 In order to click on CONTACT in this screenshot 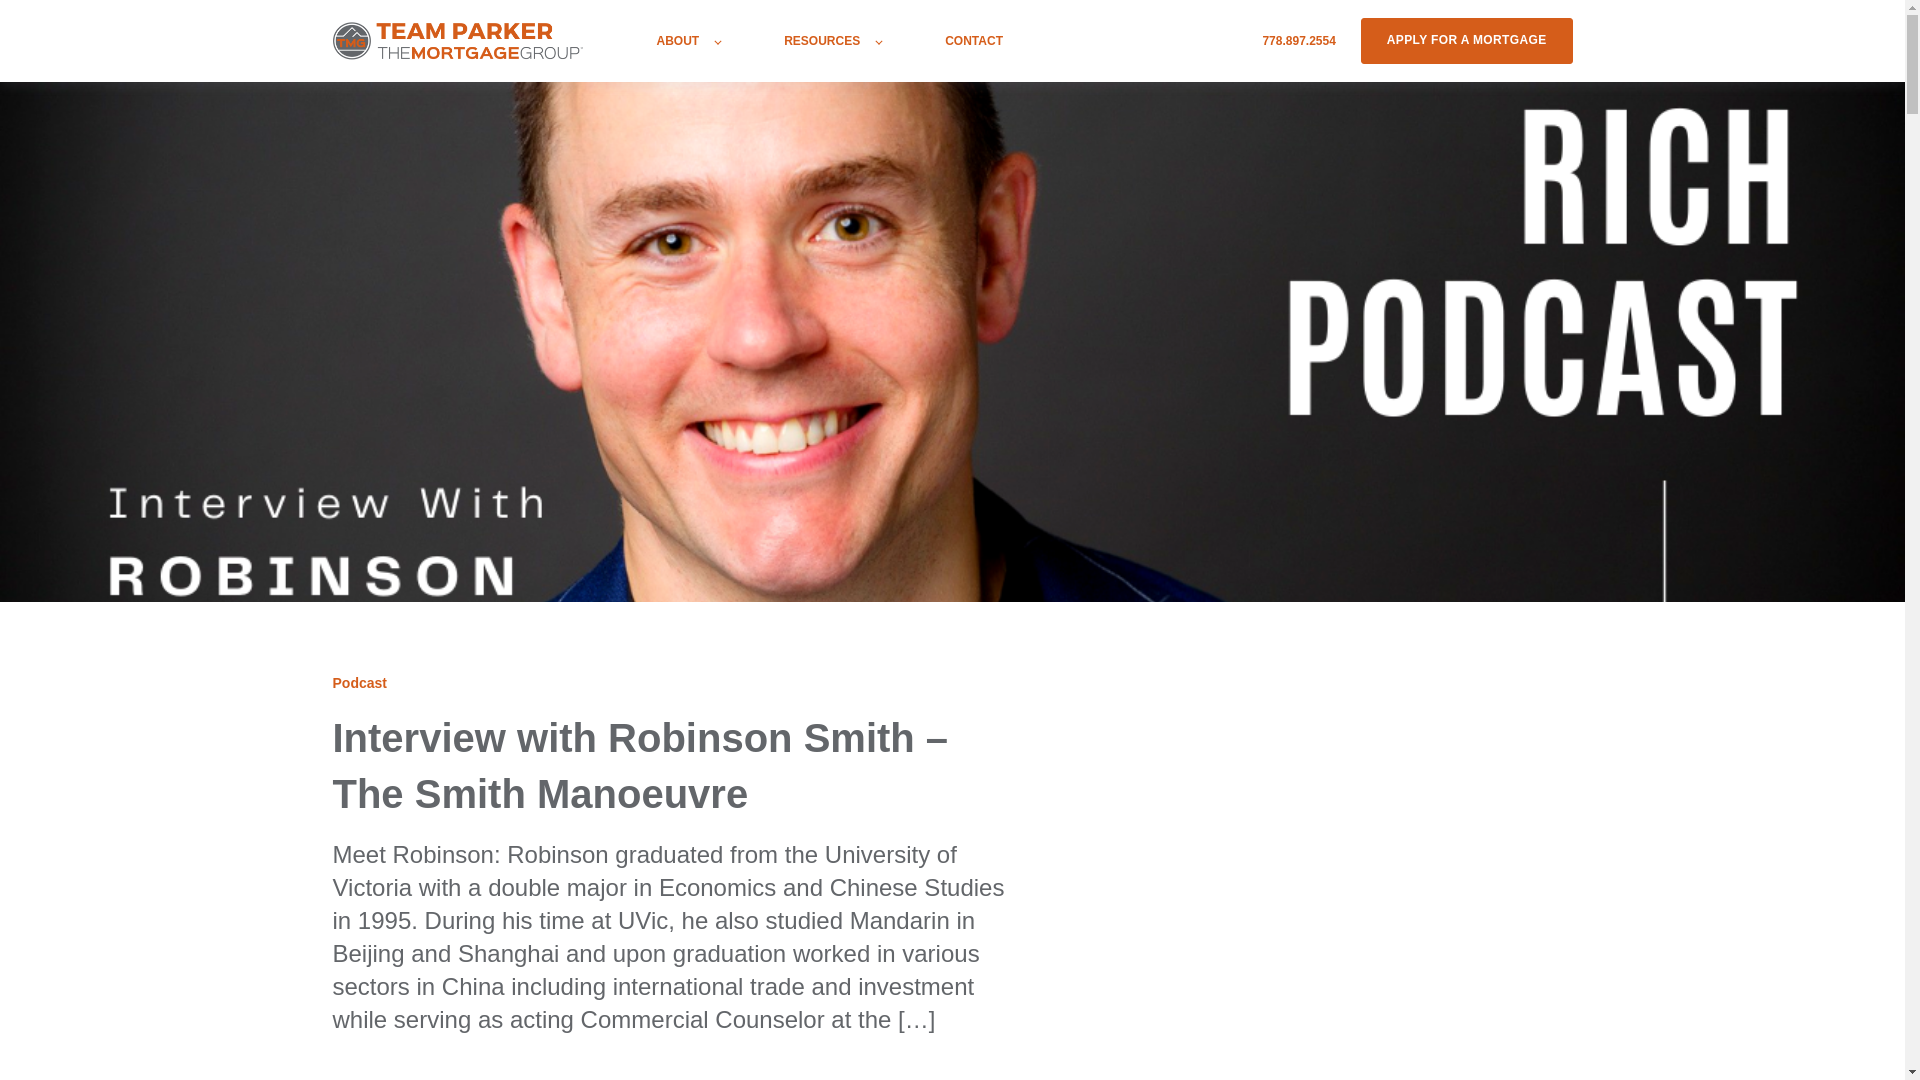, I will do `click(973, 40)`.